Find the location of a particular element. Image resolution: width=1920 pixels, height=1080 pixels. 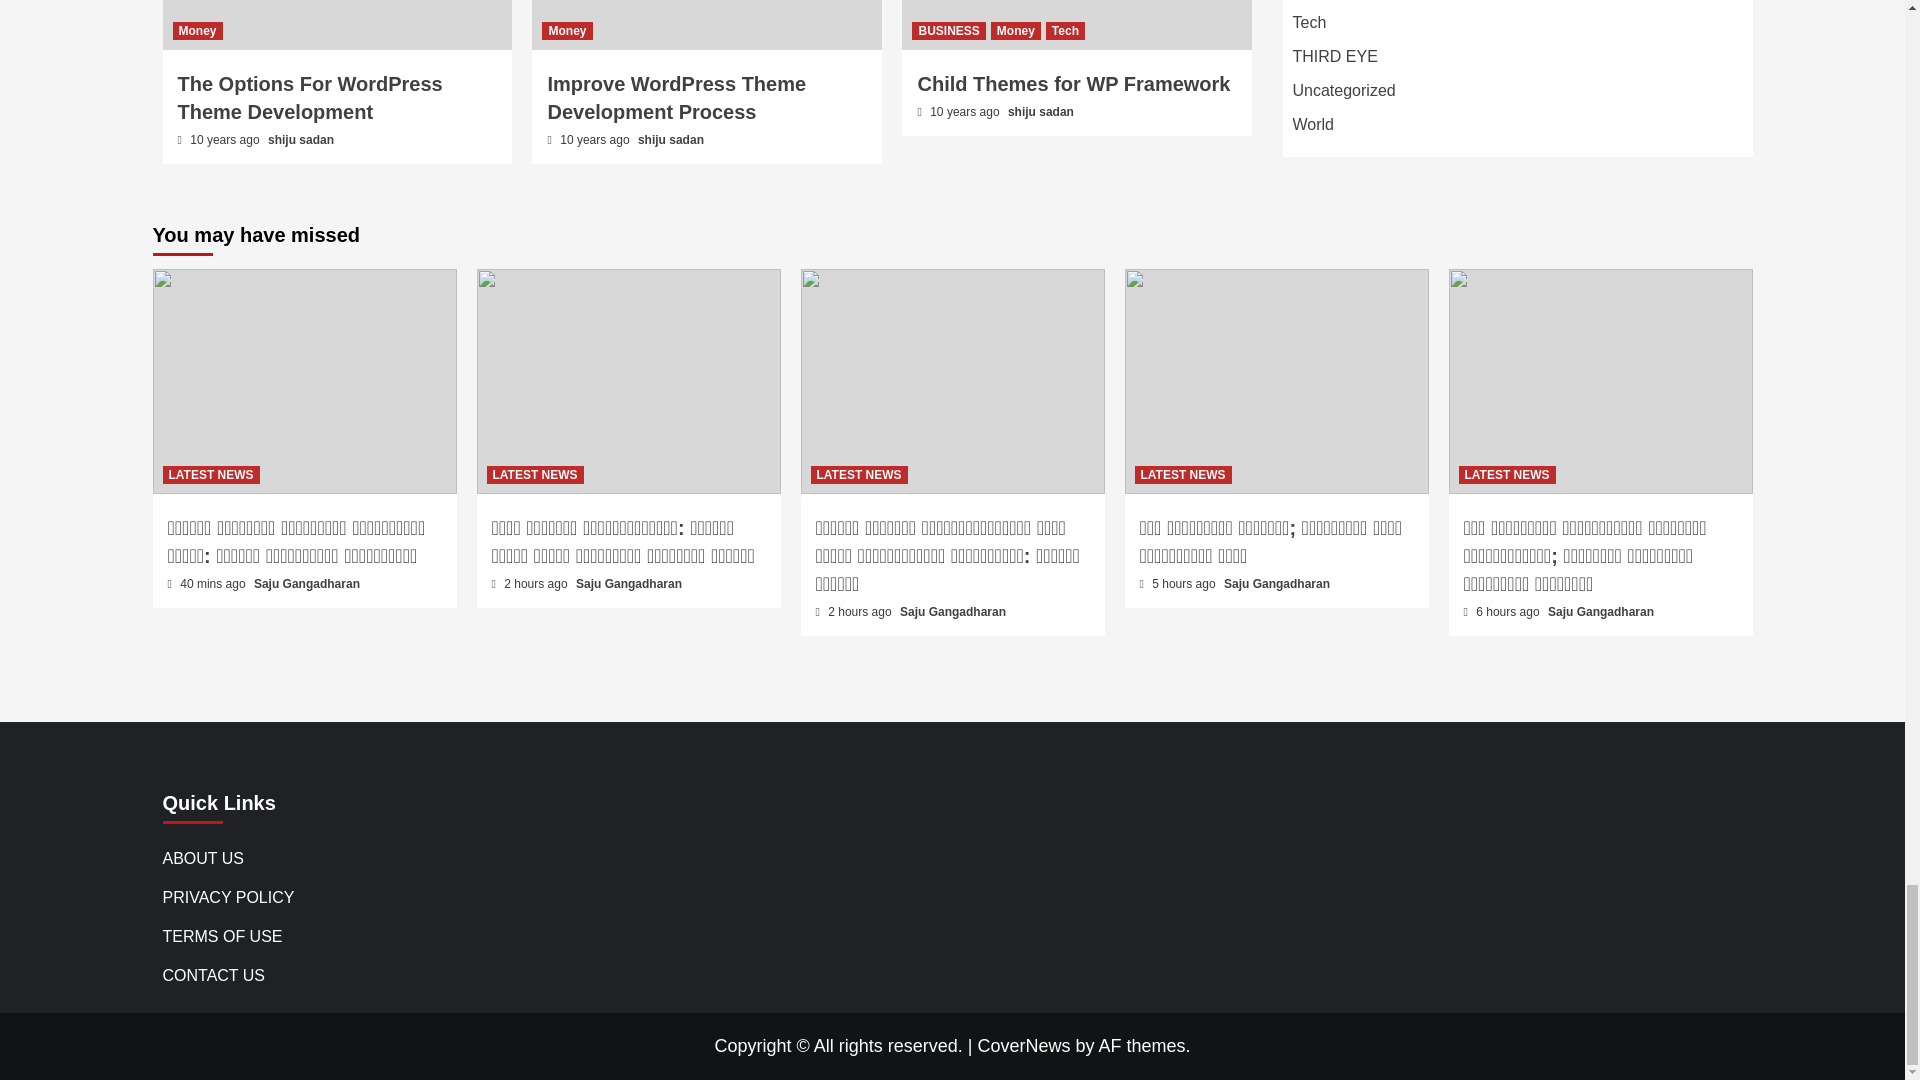

BUSINESS is located at coordinates (948, 30).